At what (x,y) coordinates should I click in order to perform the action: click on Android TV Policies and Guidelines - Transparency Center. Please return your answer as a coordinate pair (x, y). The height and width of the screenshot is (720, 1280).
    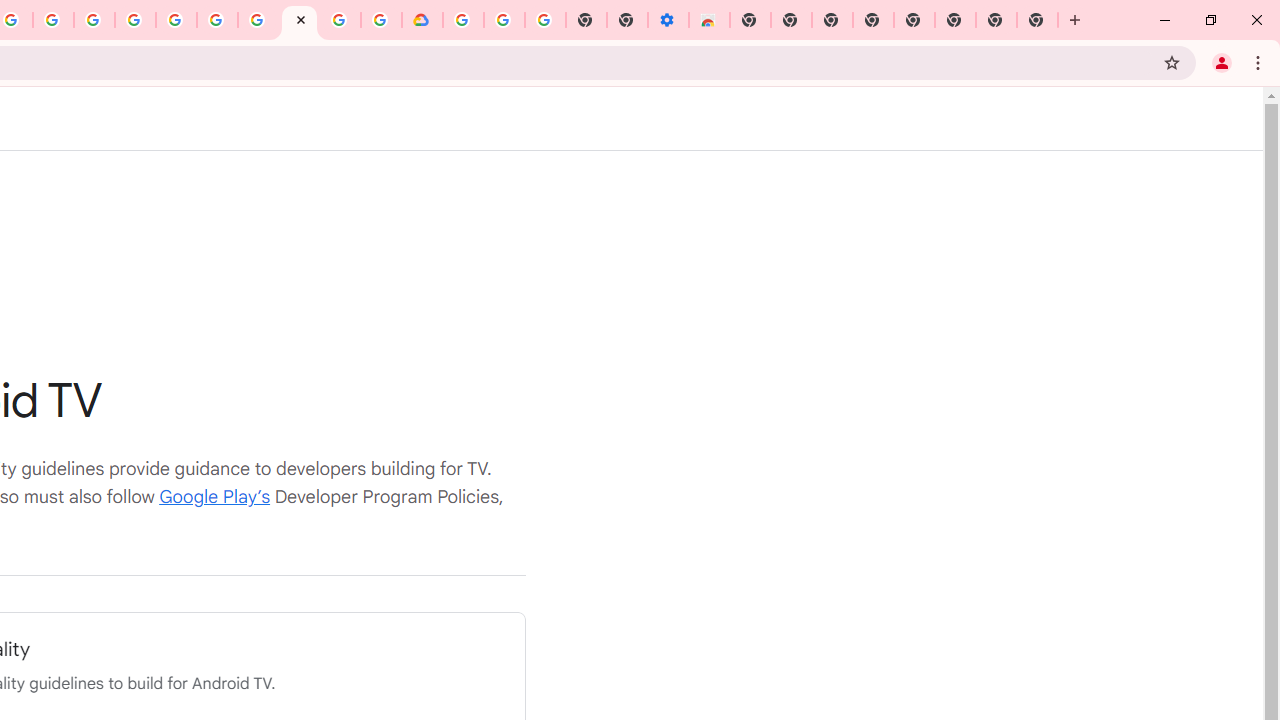
    Looking at the image, I should click on (299, 20).